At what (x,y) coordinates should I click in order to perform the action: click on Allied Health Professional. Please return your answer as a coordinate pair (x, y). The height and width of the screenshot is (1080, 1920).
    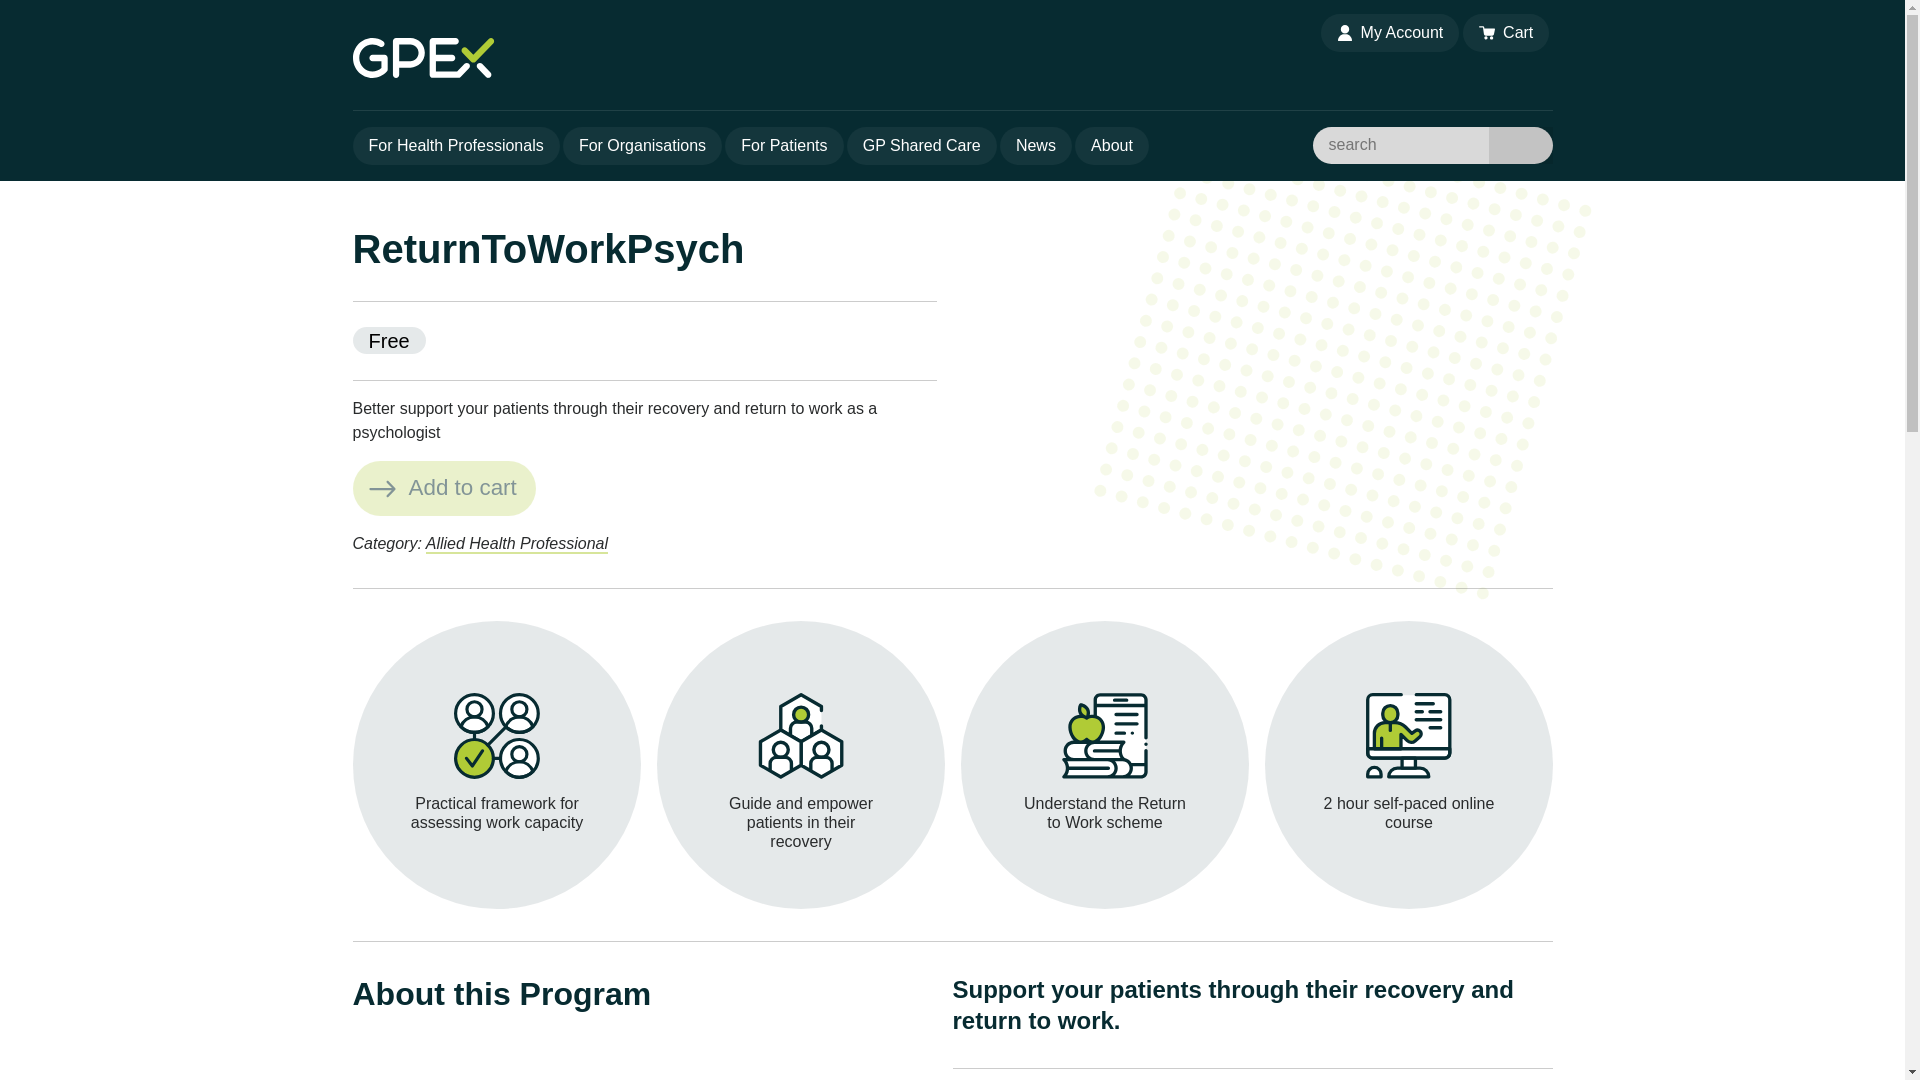
    Looking at the image, I should click on (517, 544).